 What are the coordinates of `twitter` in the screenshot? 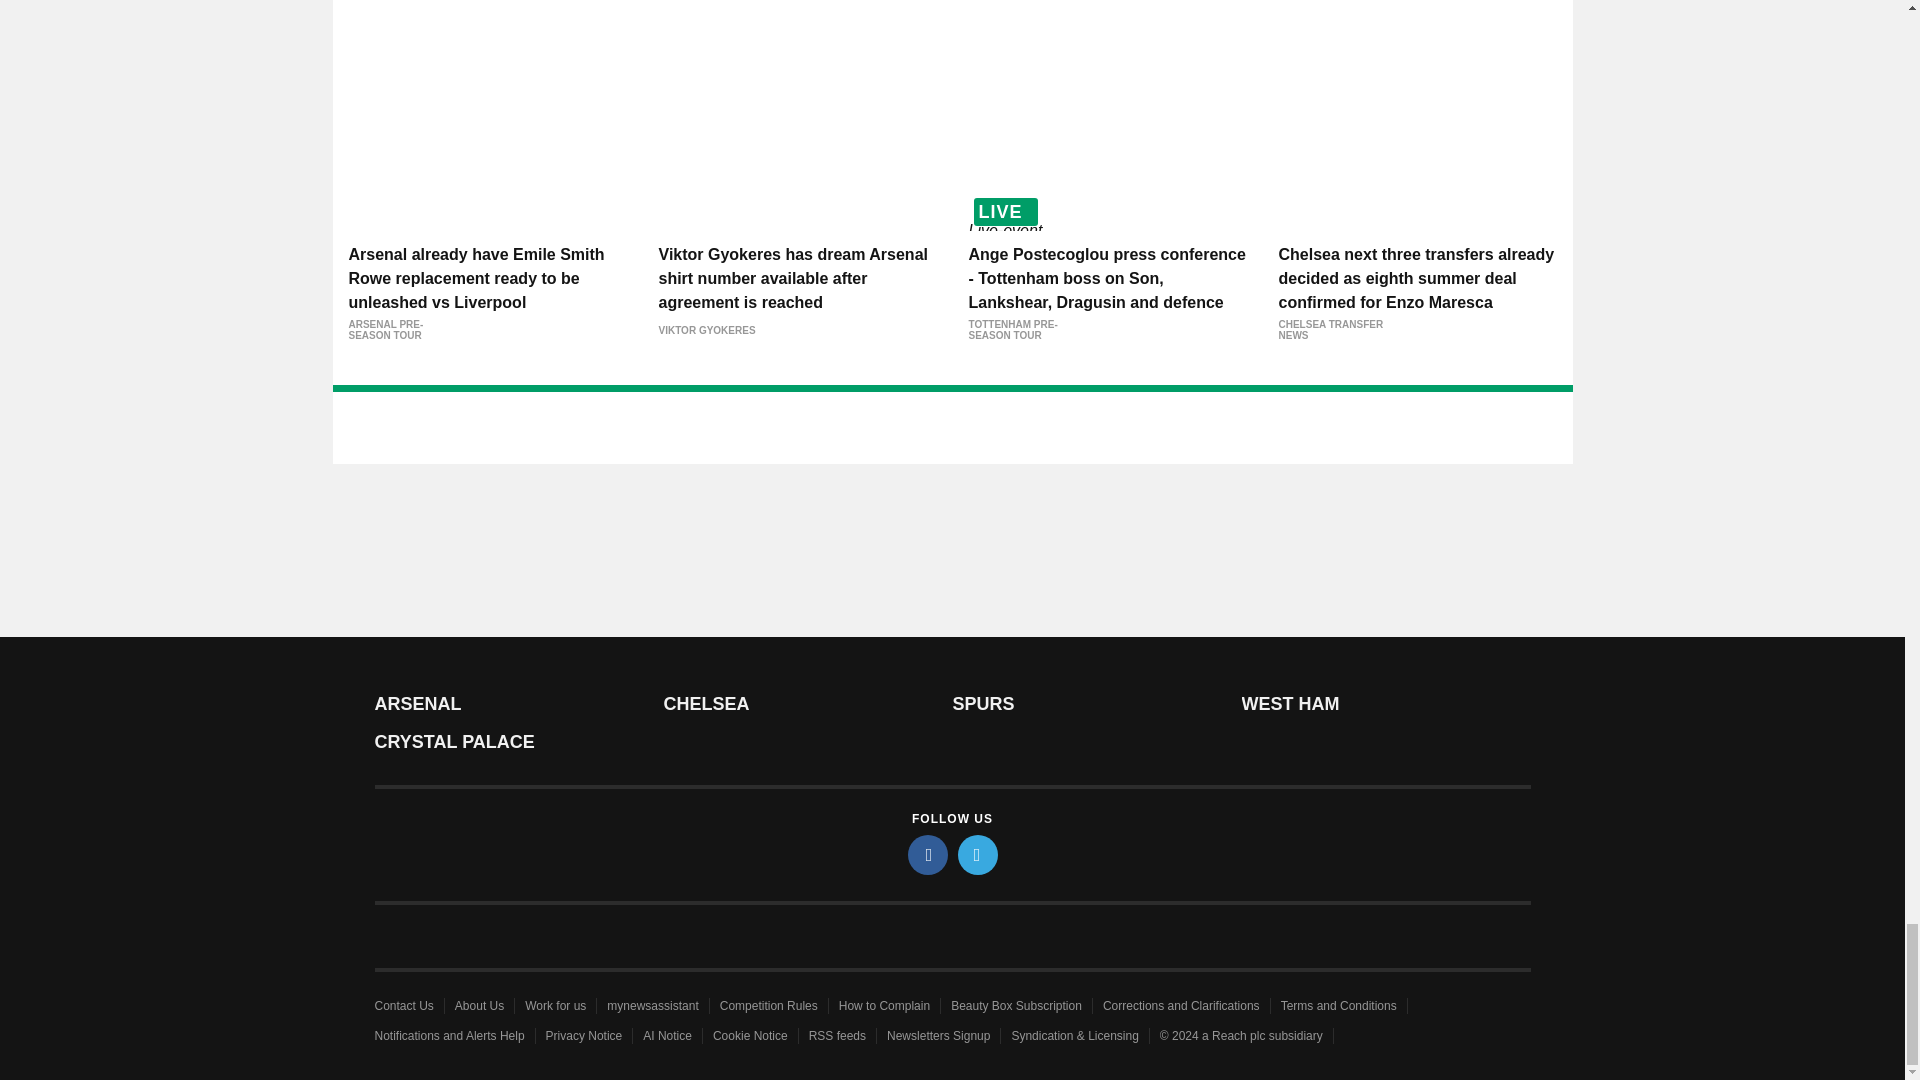 It's located at (978, 854).